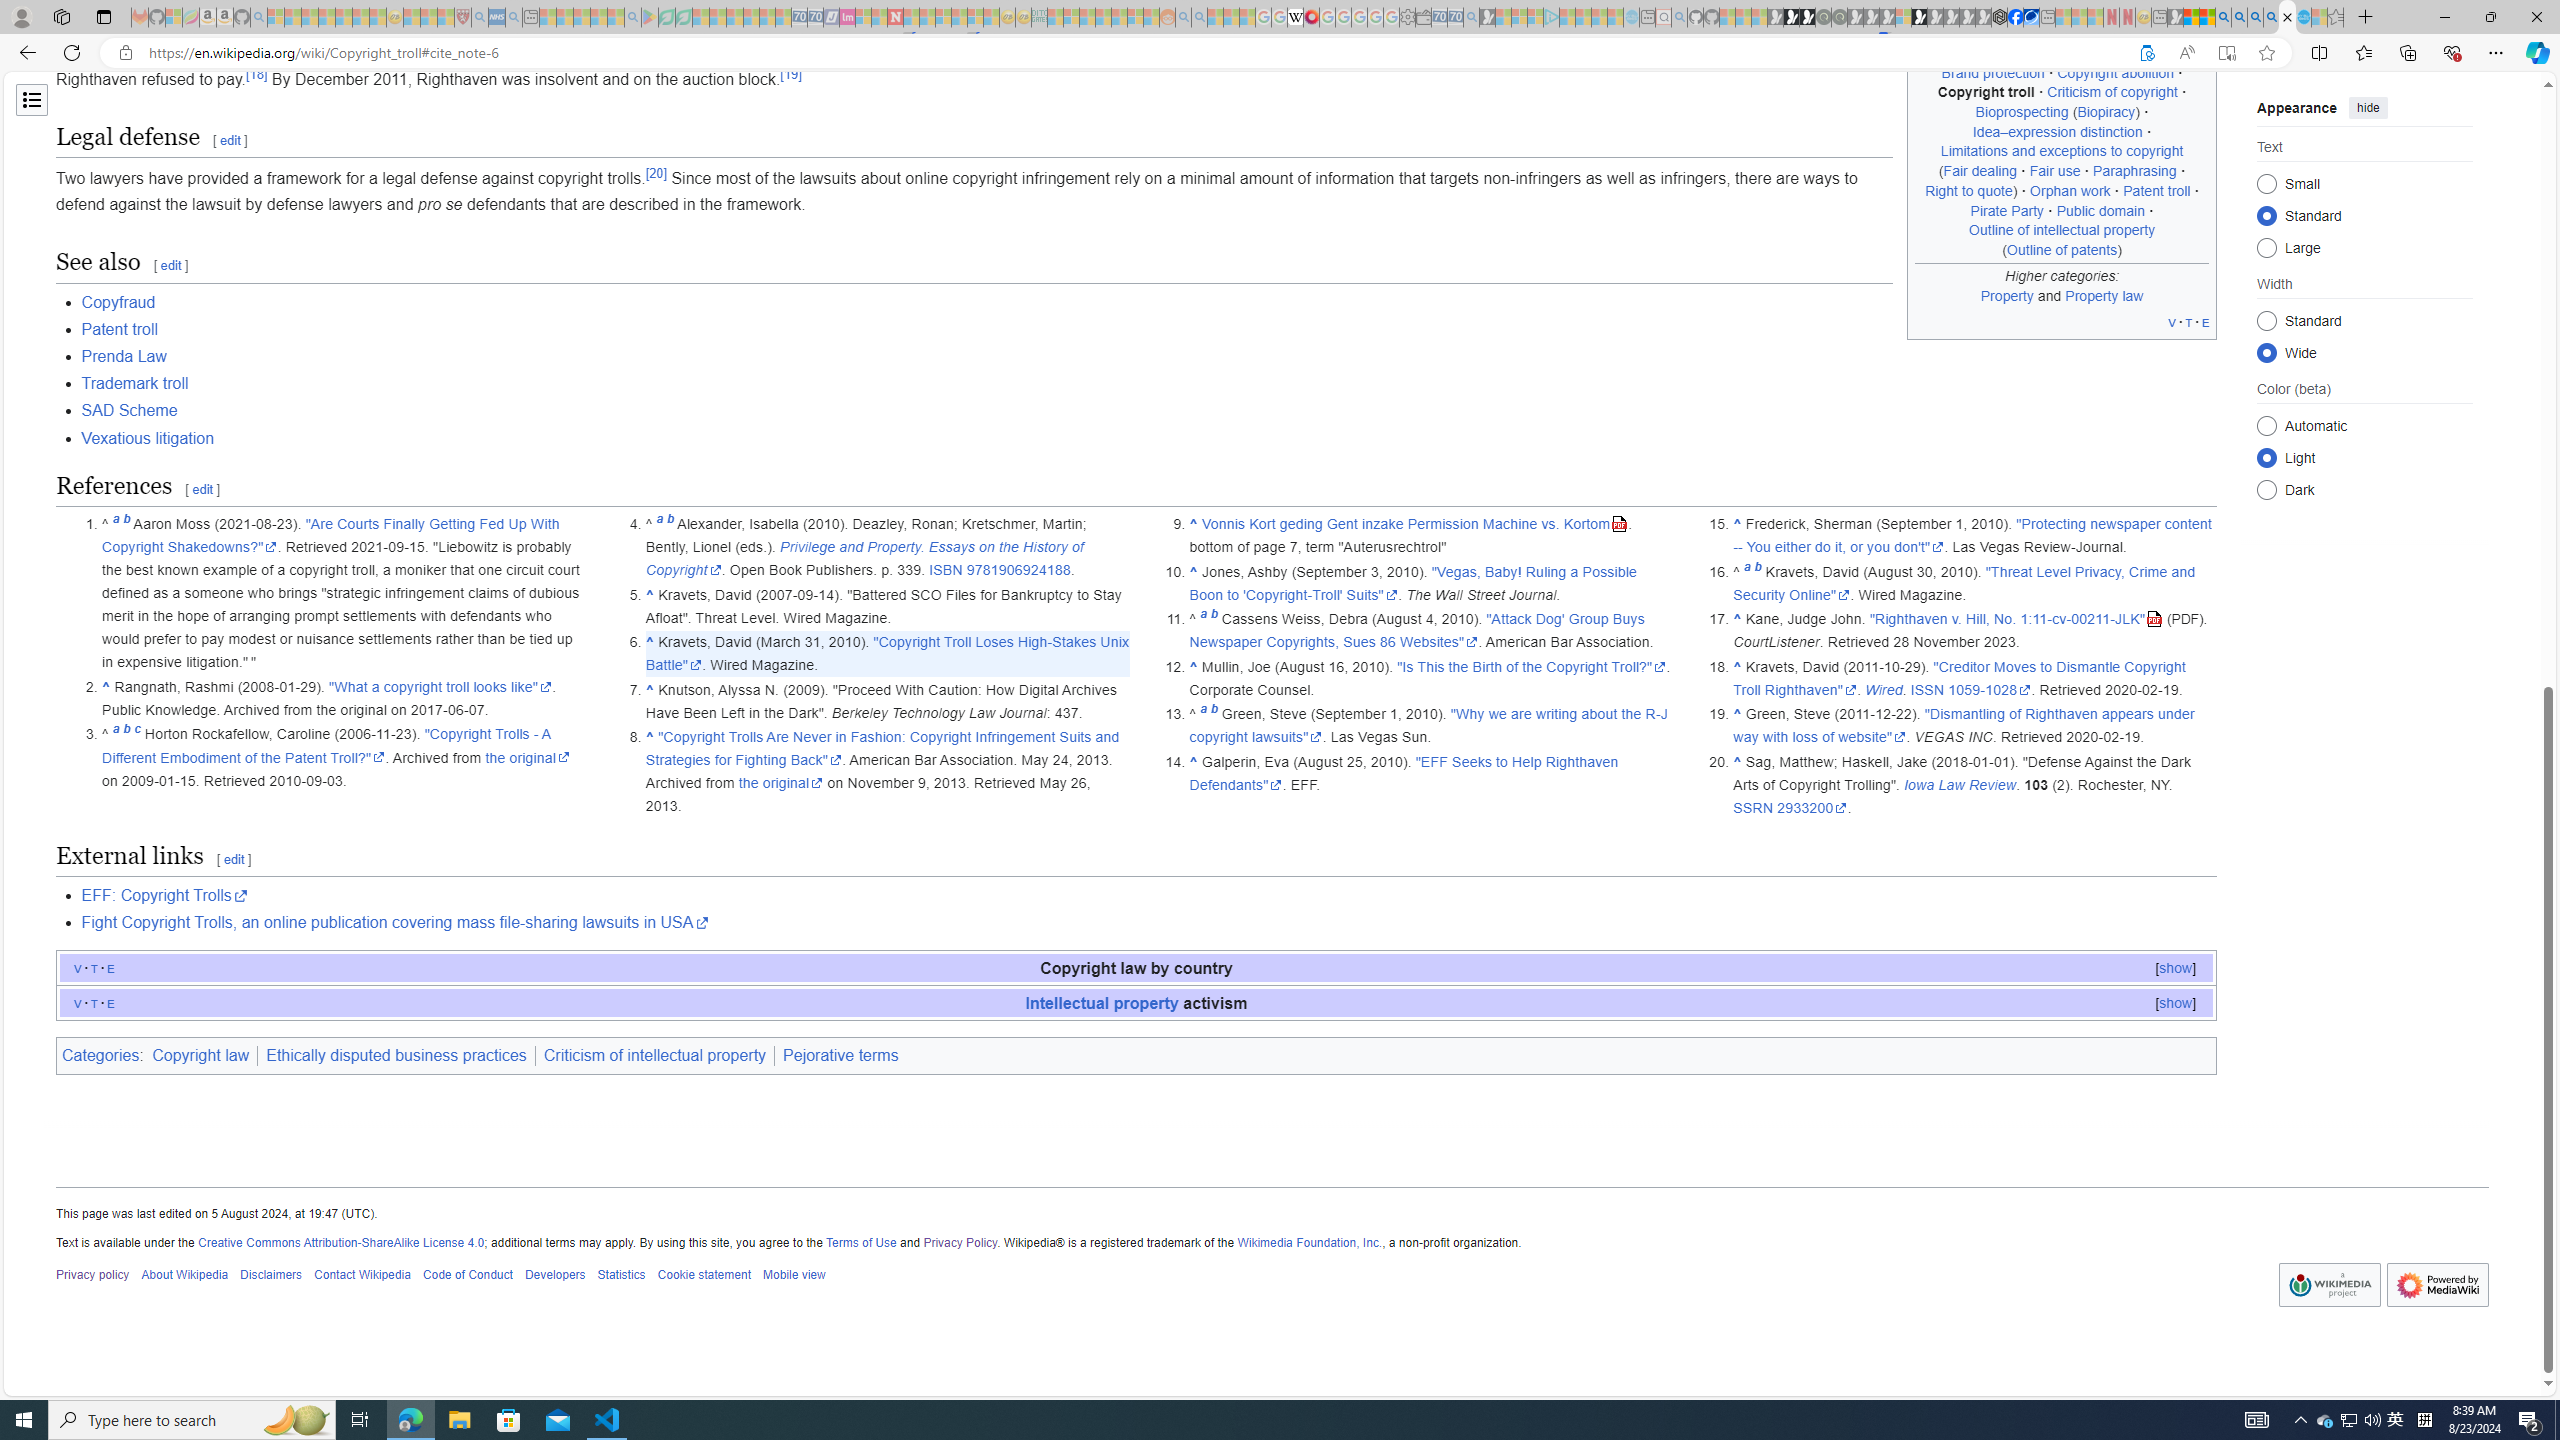  What do you see at coordinates (2100, 210) in the screenshot?
I see `Public domain` at bounding box center [2100, 210].